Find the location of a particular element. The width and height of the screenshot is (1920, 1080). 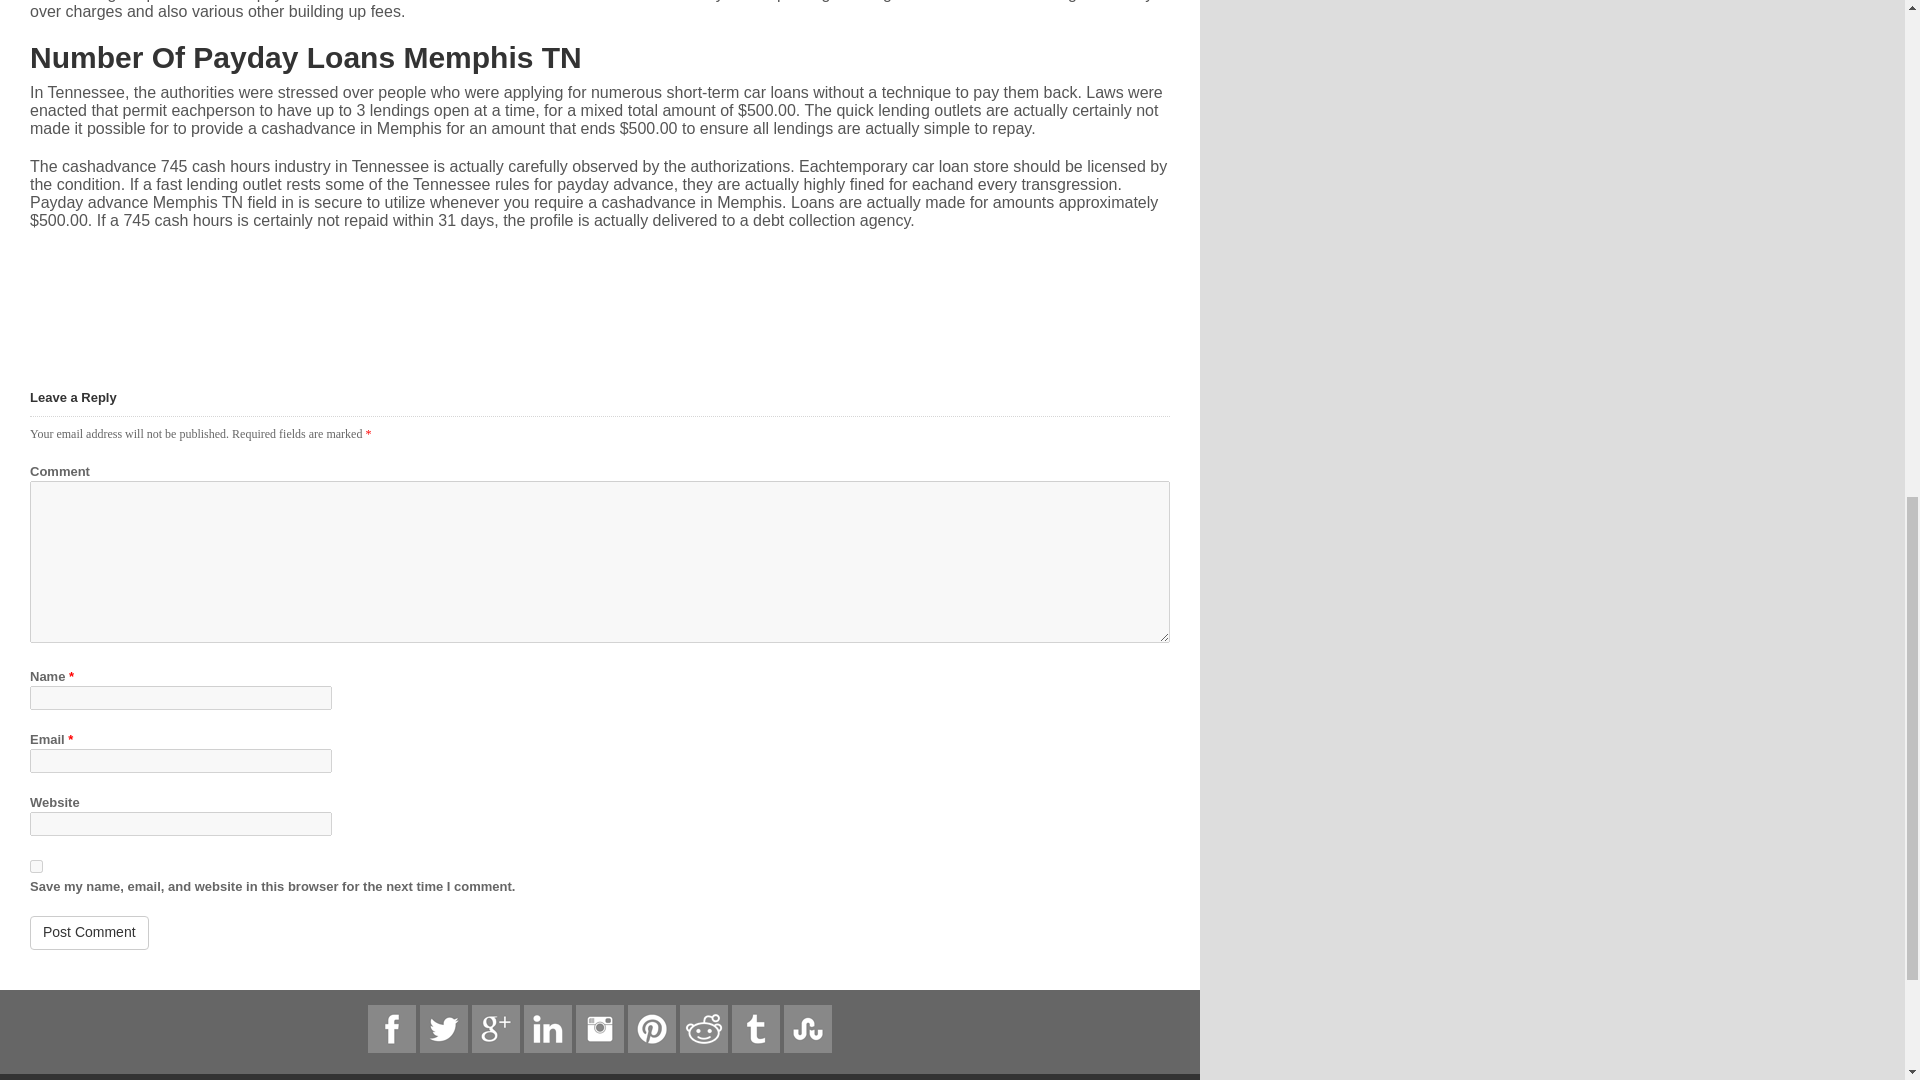

yes is located at coordinates (36, 866).